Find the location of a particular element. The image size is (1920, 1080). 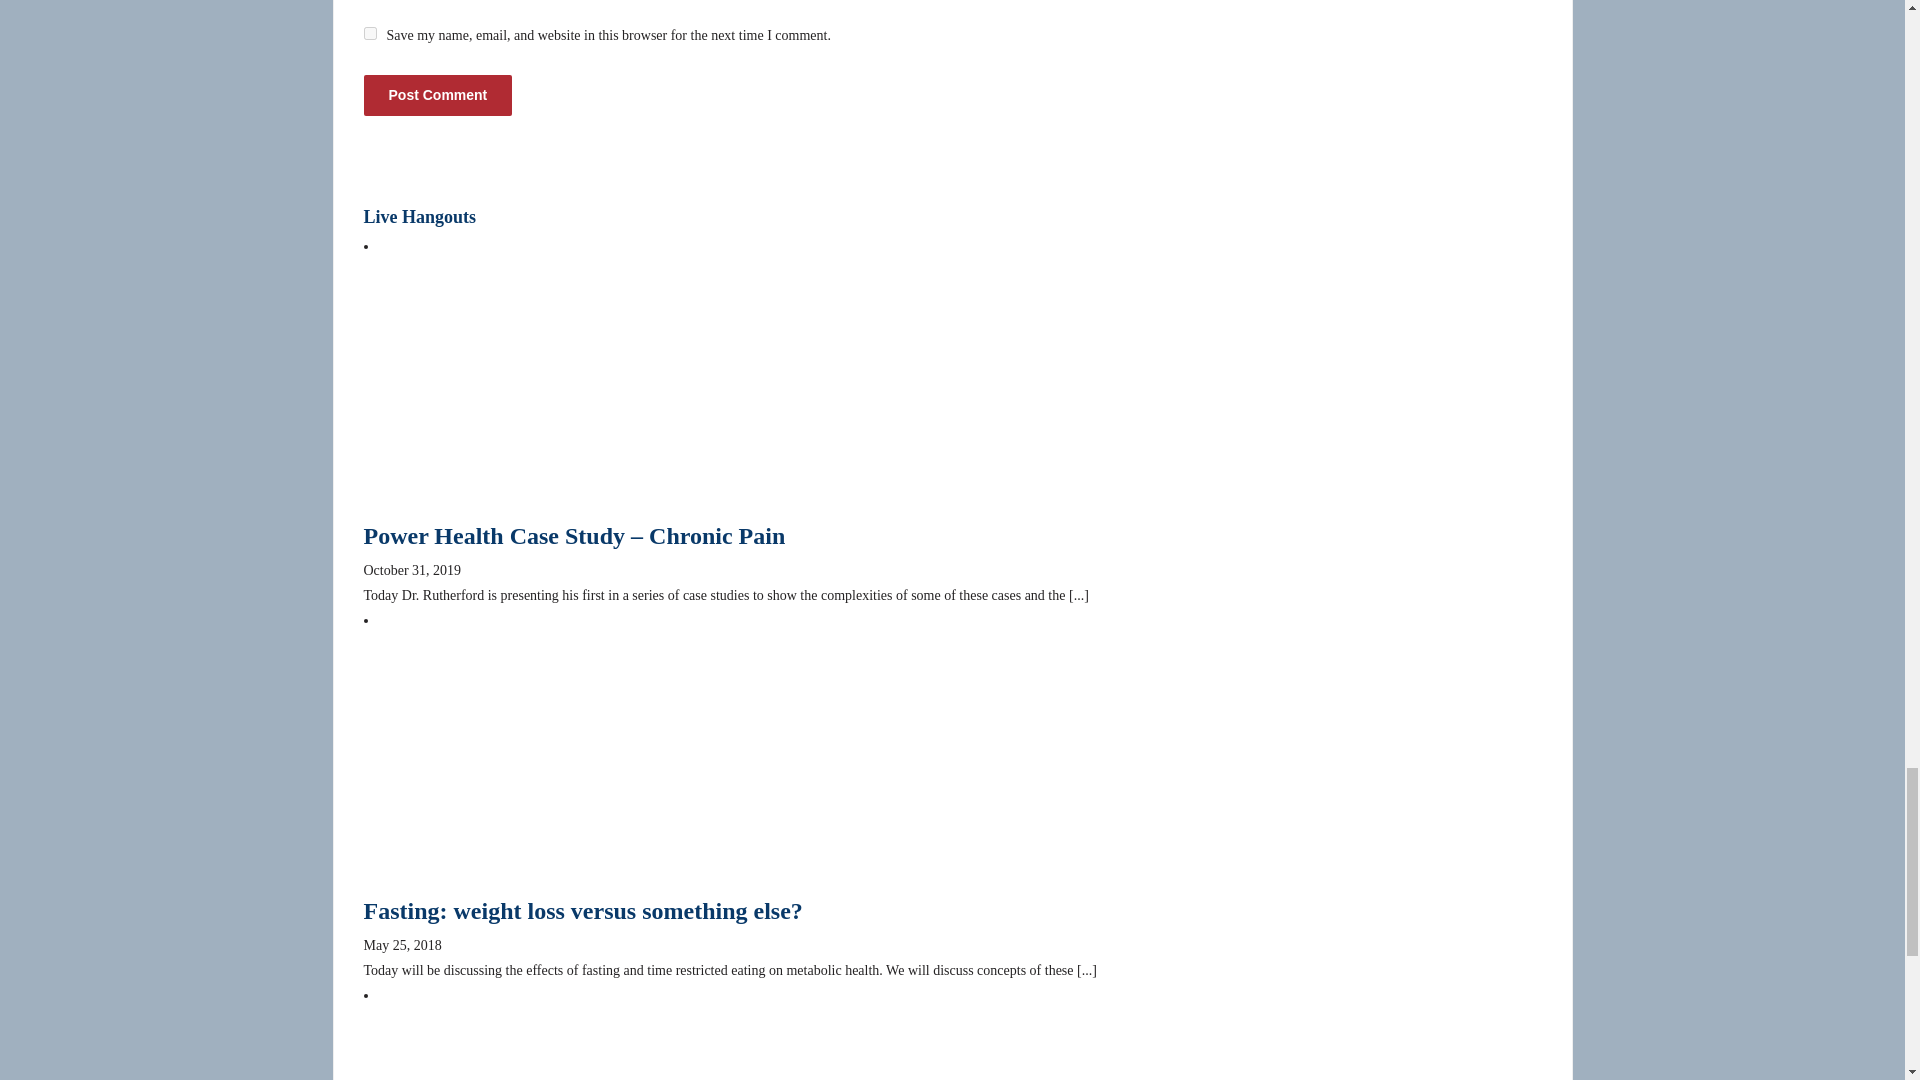

yes is located at coordinates (370, 33).